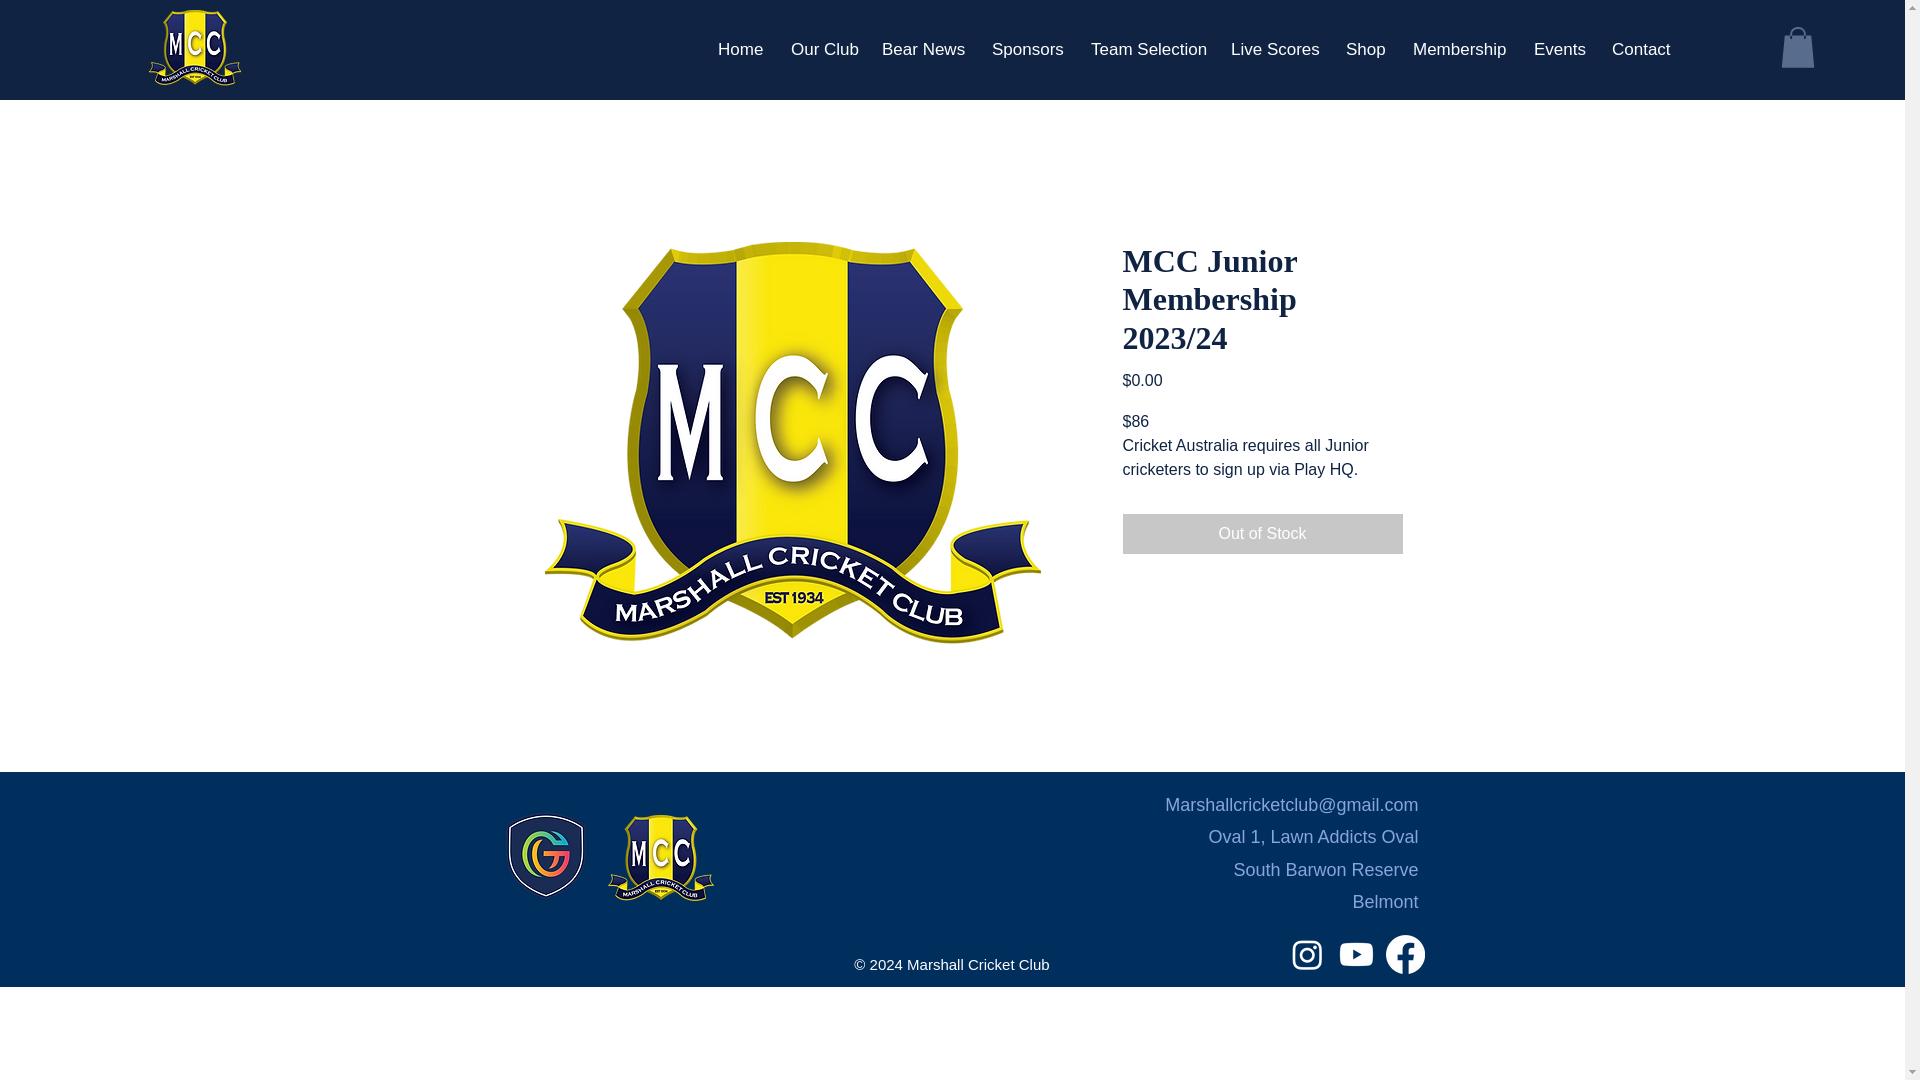 This screenshot has width=1920, height=1080. Describe the element at coordinates (1272, 48) in the screenshot. I see `Live Scores` at that location.